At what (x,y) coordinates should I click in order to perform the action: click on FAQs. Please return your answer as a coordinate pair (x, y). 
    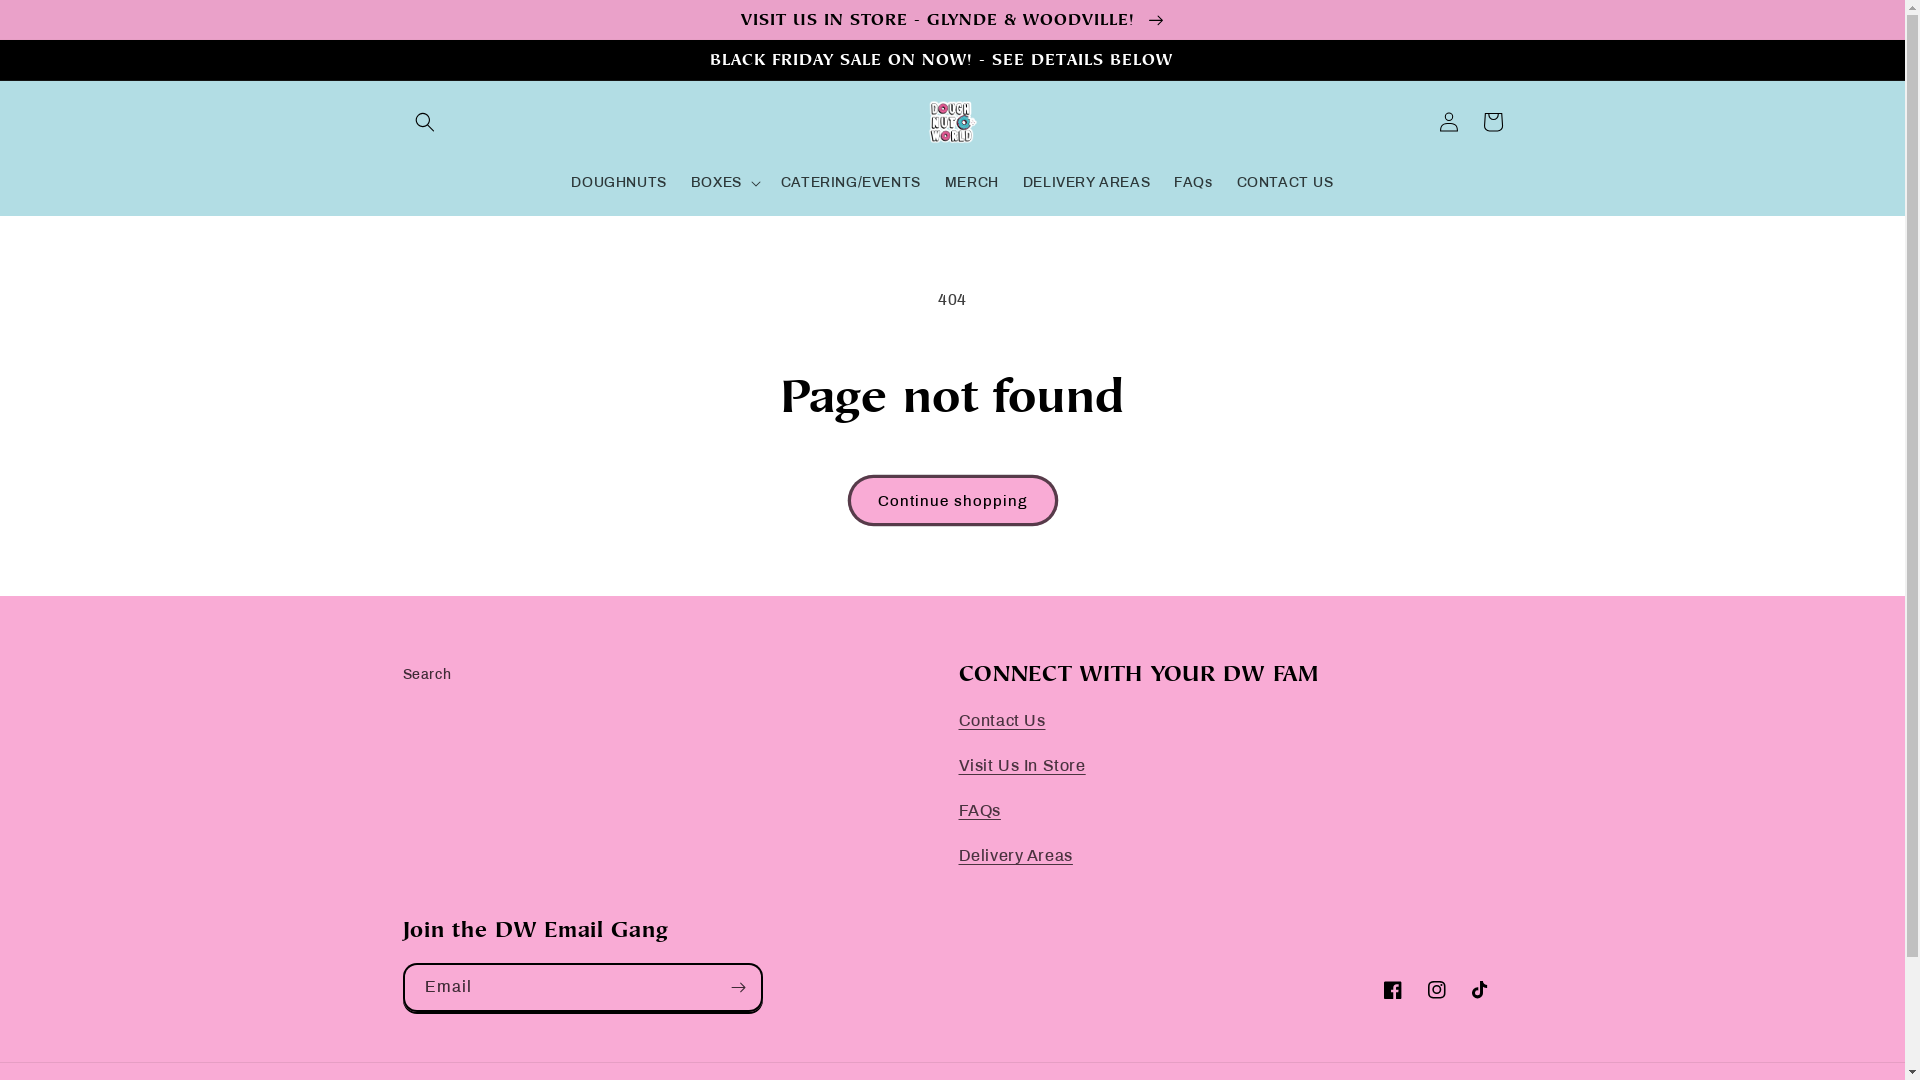
    Looking at the image, I should click on (1193, 183).